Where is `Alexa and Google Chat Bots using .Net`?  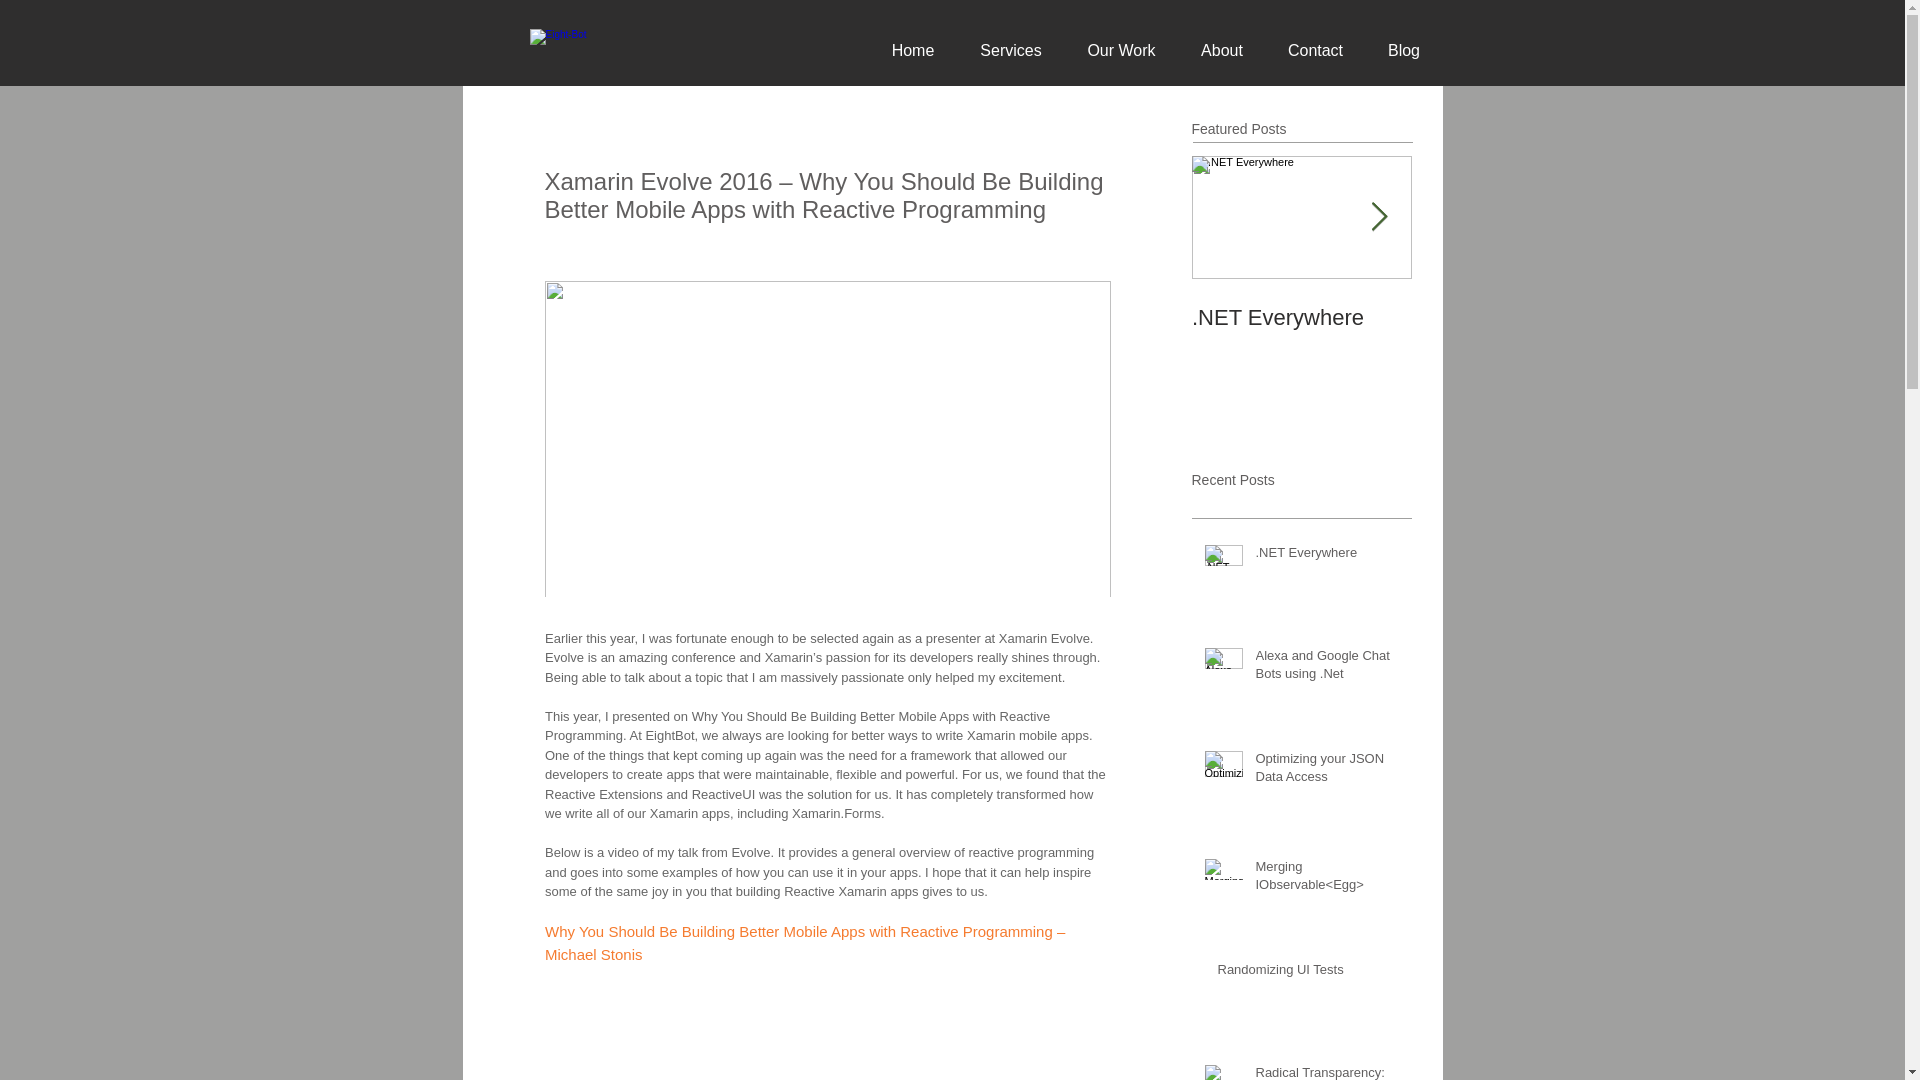
Alexa and Google Chat Bots using .Net is located at coordinates (1327, 668).